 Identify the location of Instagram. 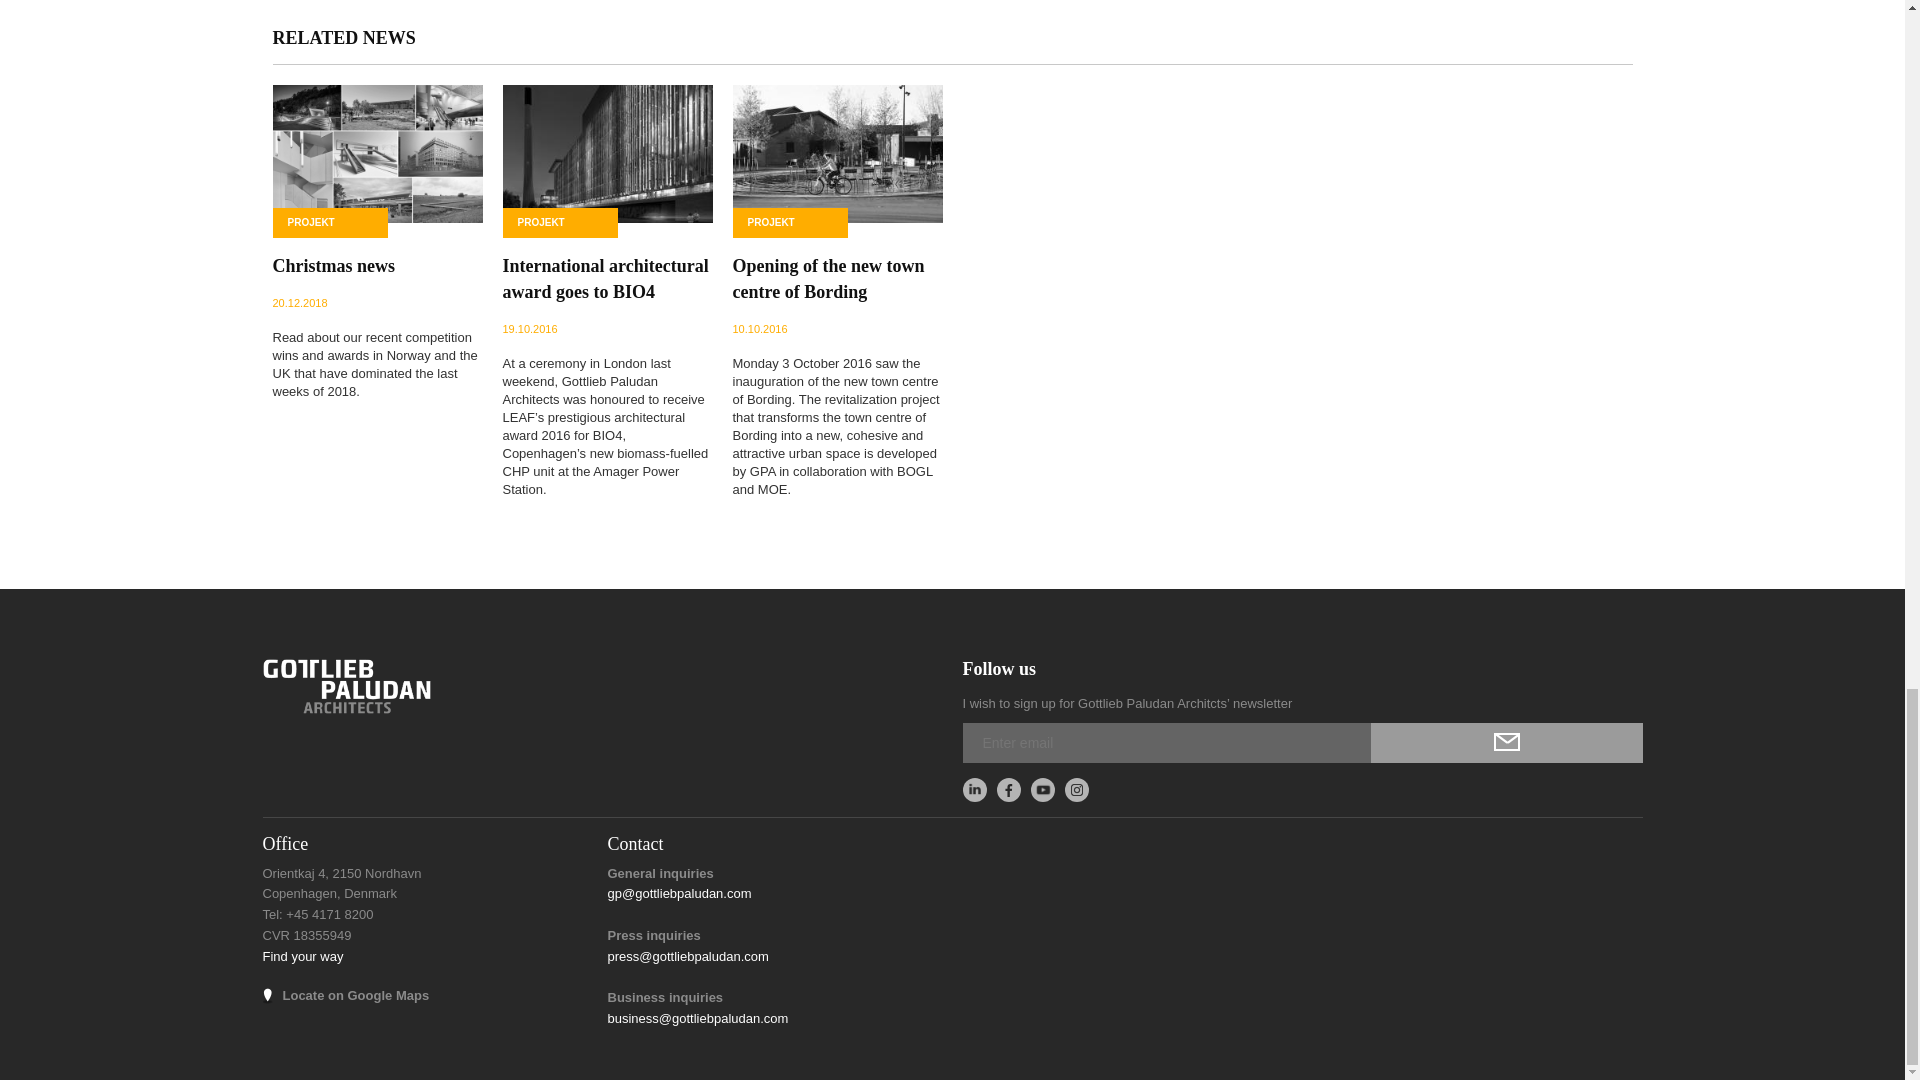
(1076, 790).